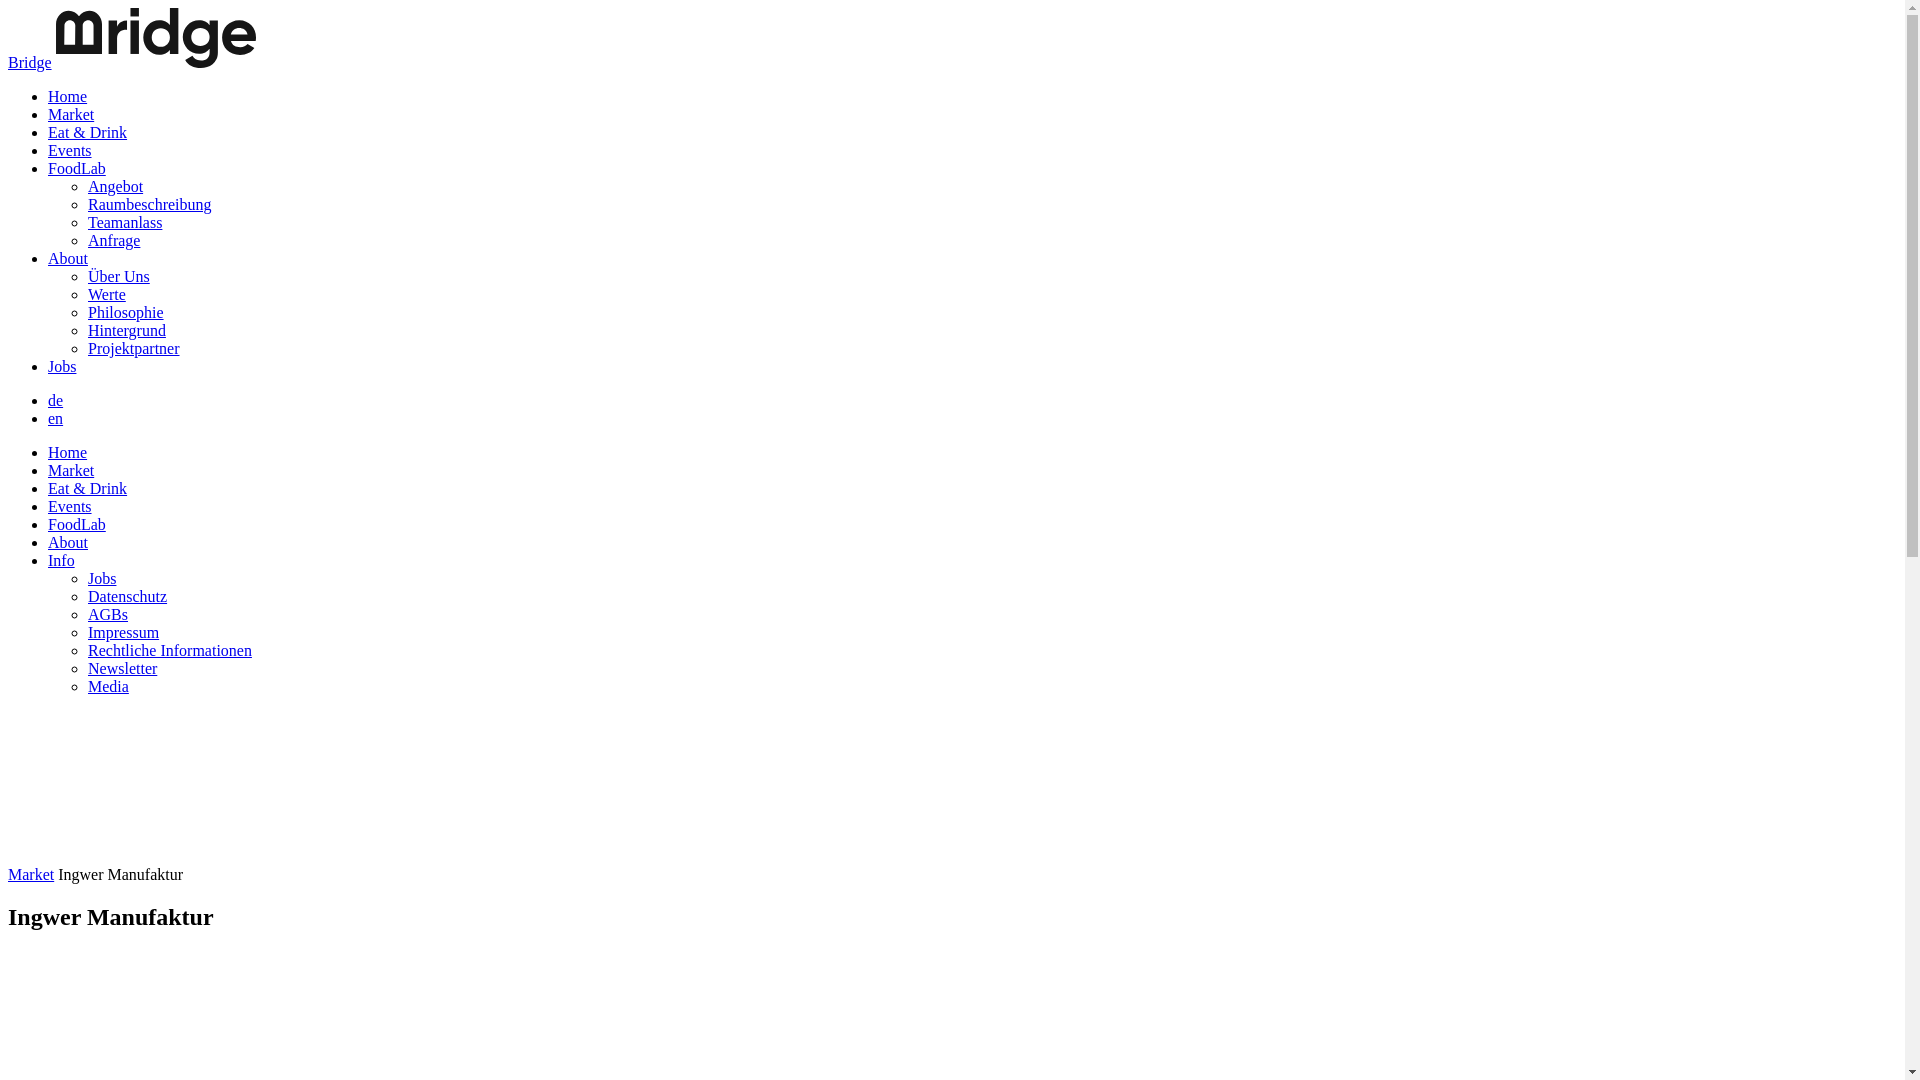  What do you see at coordinates (128, 596) in the screenshot?
I see `Datenschutz` at bounding box center [128, 596].